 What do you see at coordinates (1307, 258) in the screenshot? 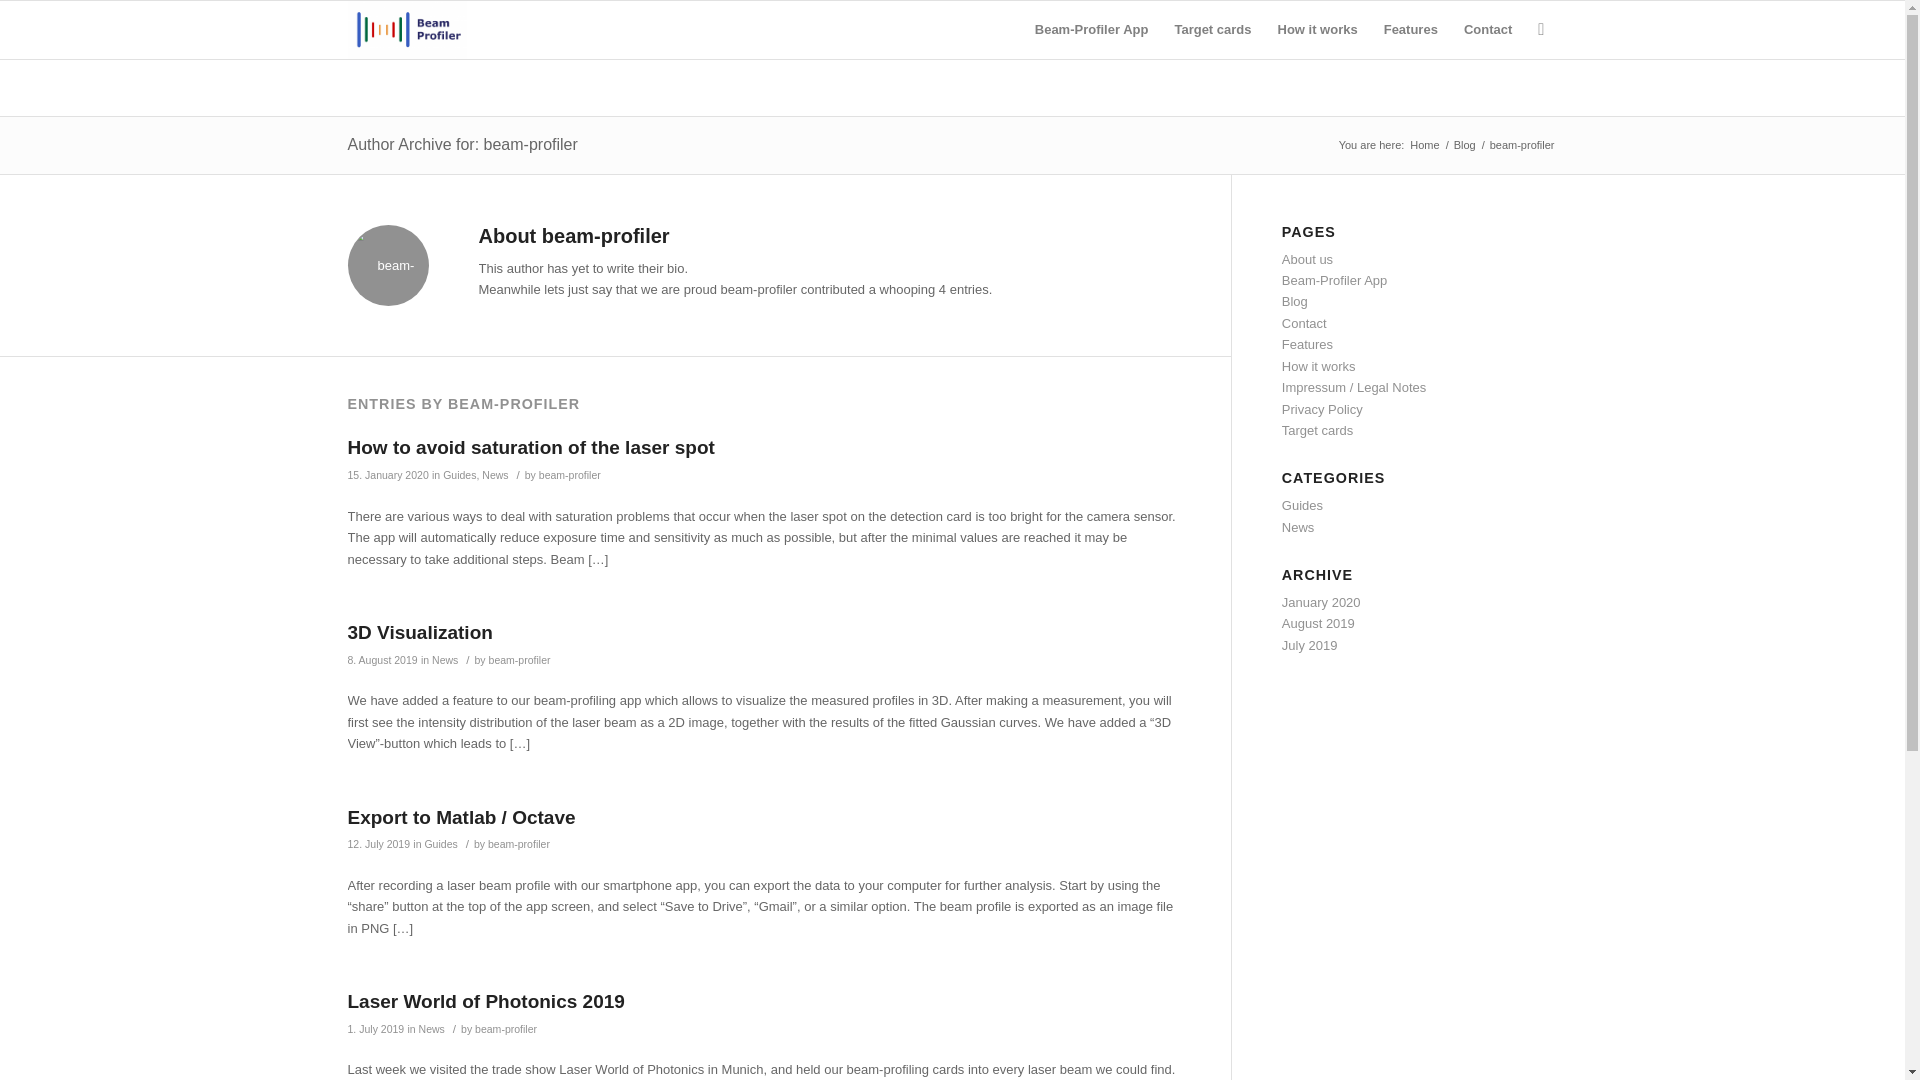
I see `About us` at bounding box center [1307, 258].